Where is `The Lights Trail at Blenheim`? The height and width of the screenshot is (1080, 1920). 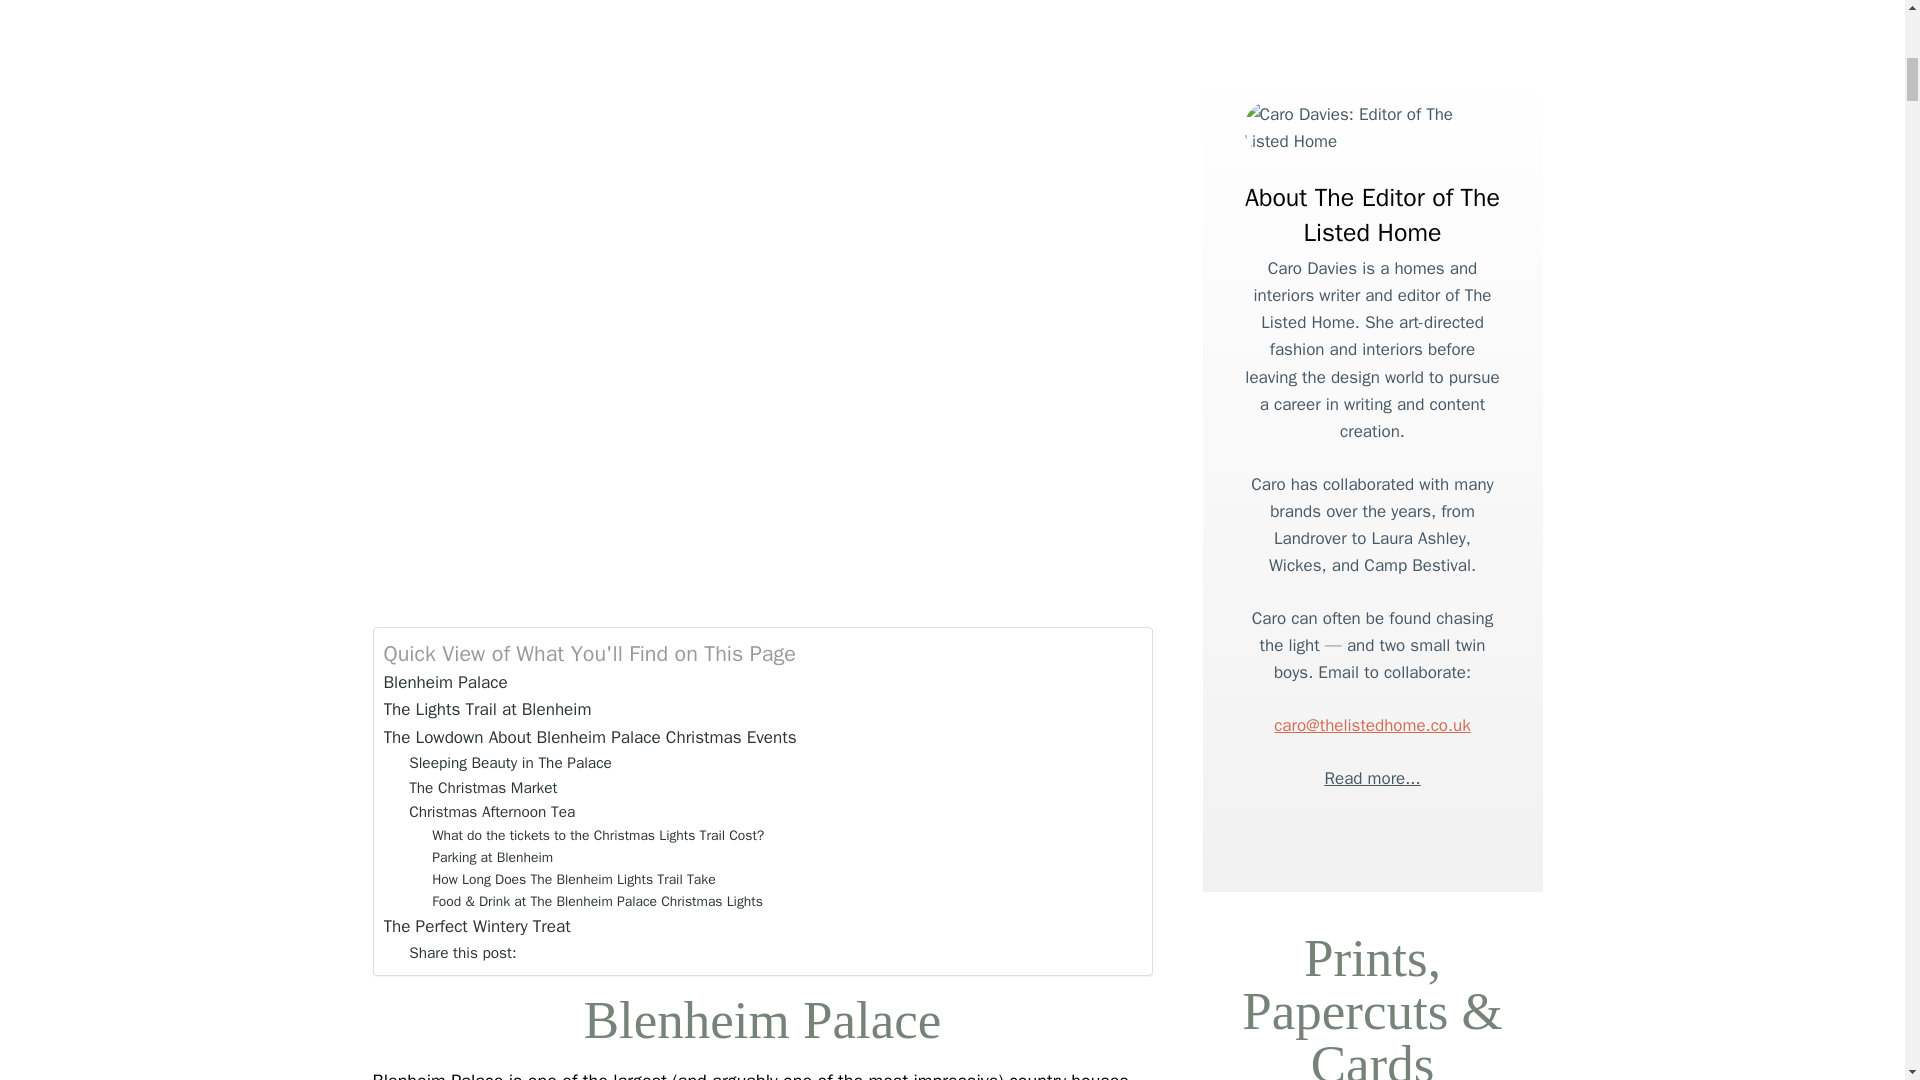 The Lights Trail at Blenheim is located at coordinates (488, 708).